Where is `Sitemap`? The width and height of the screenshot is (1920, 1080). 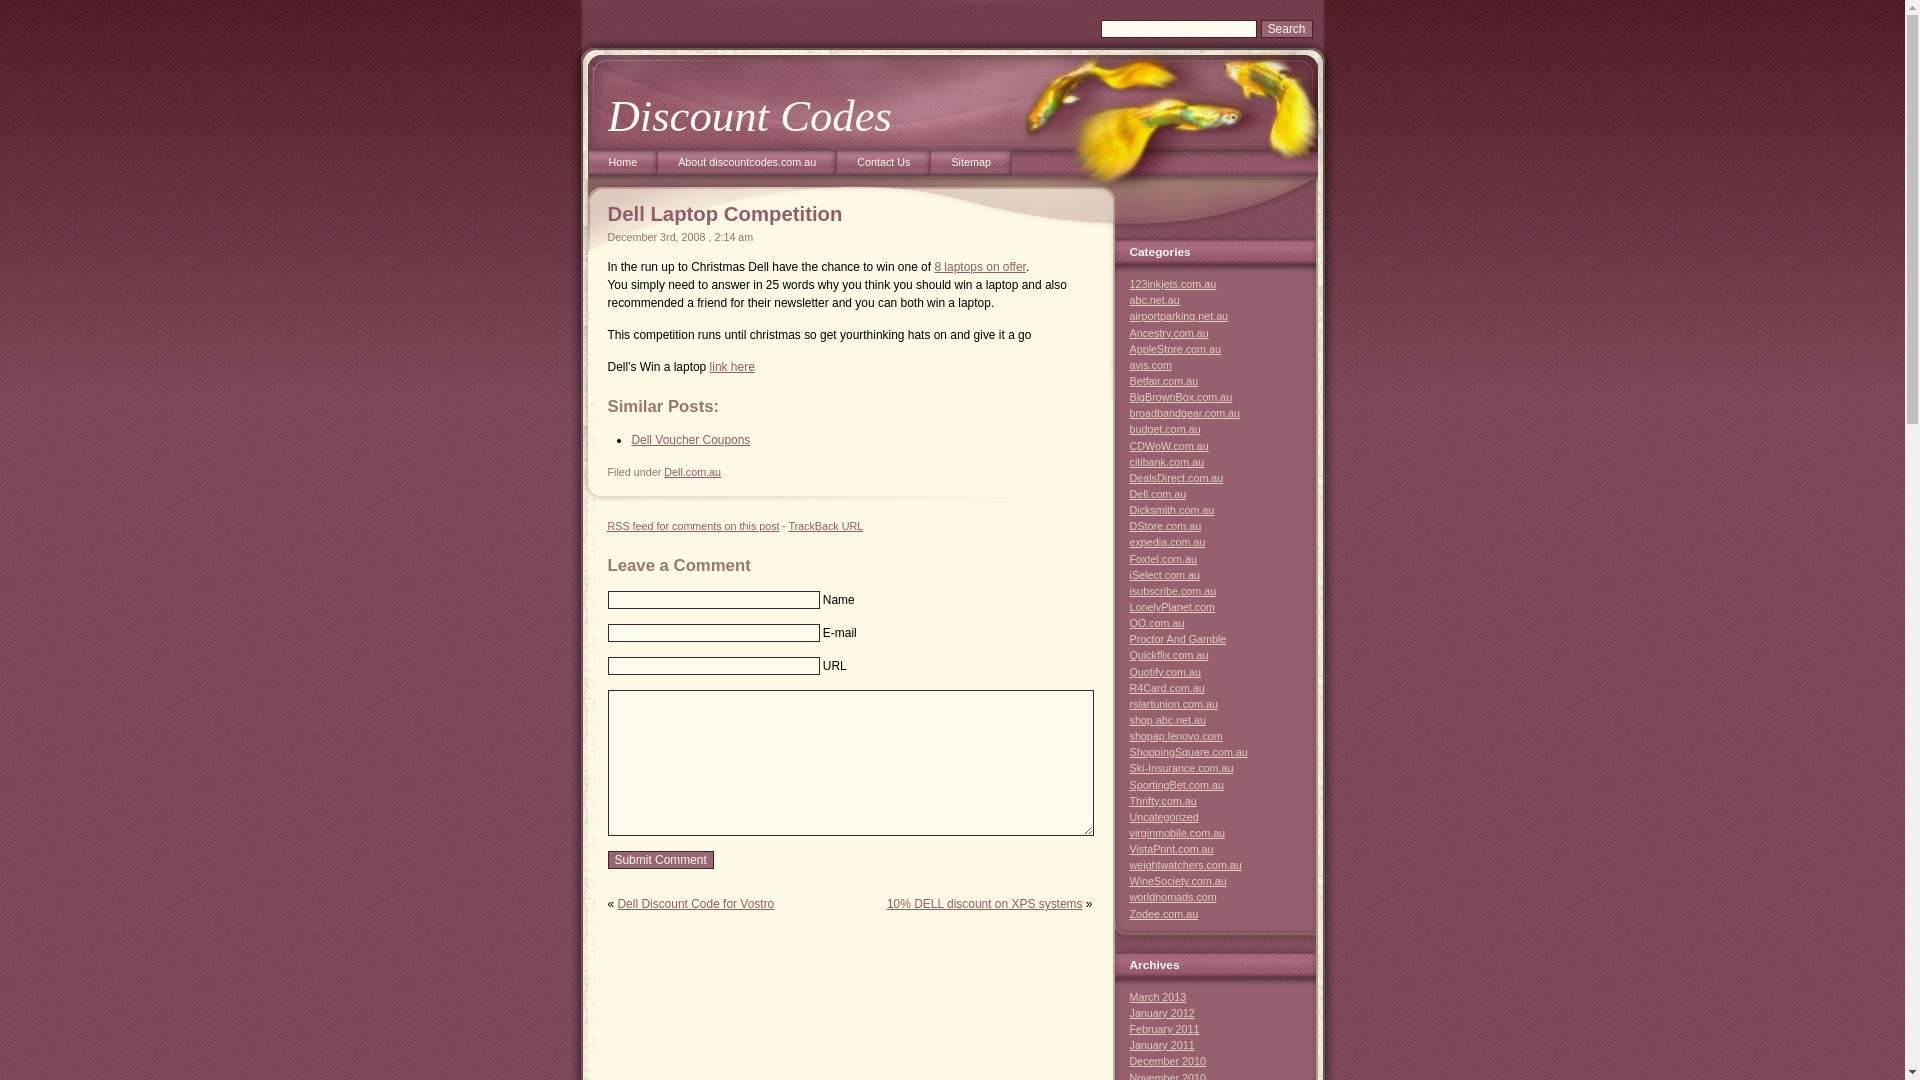
Sitemap is located at coordinates (971, 166).